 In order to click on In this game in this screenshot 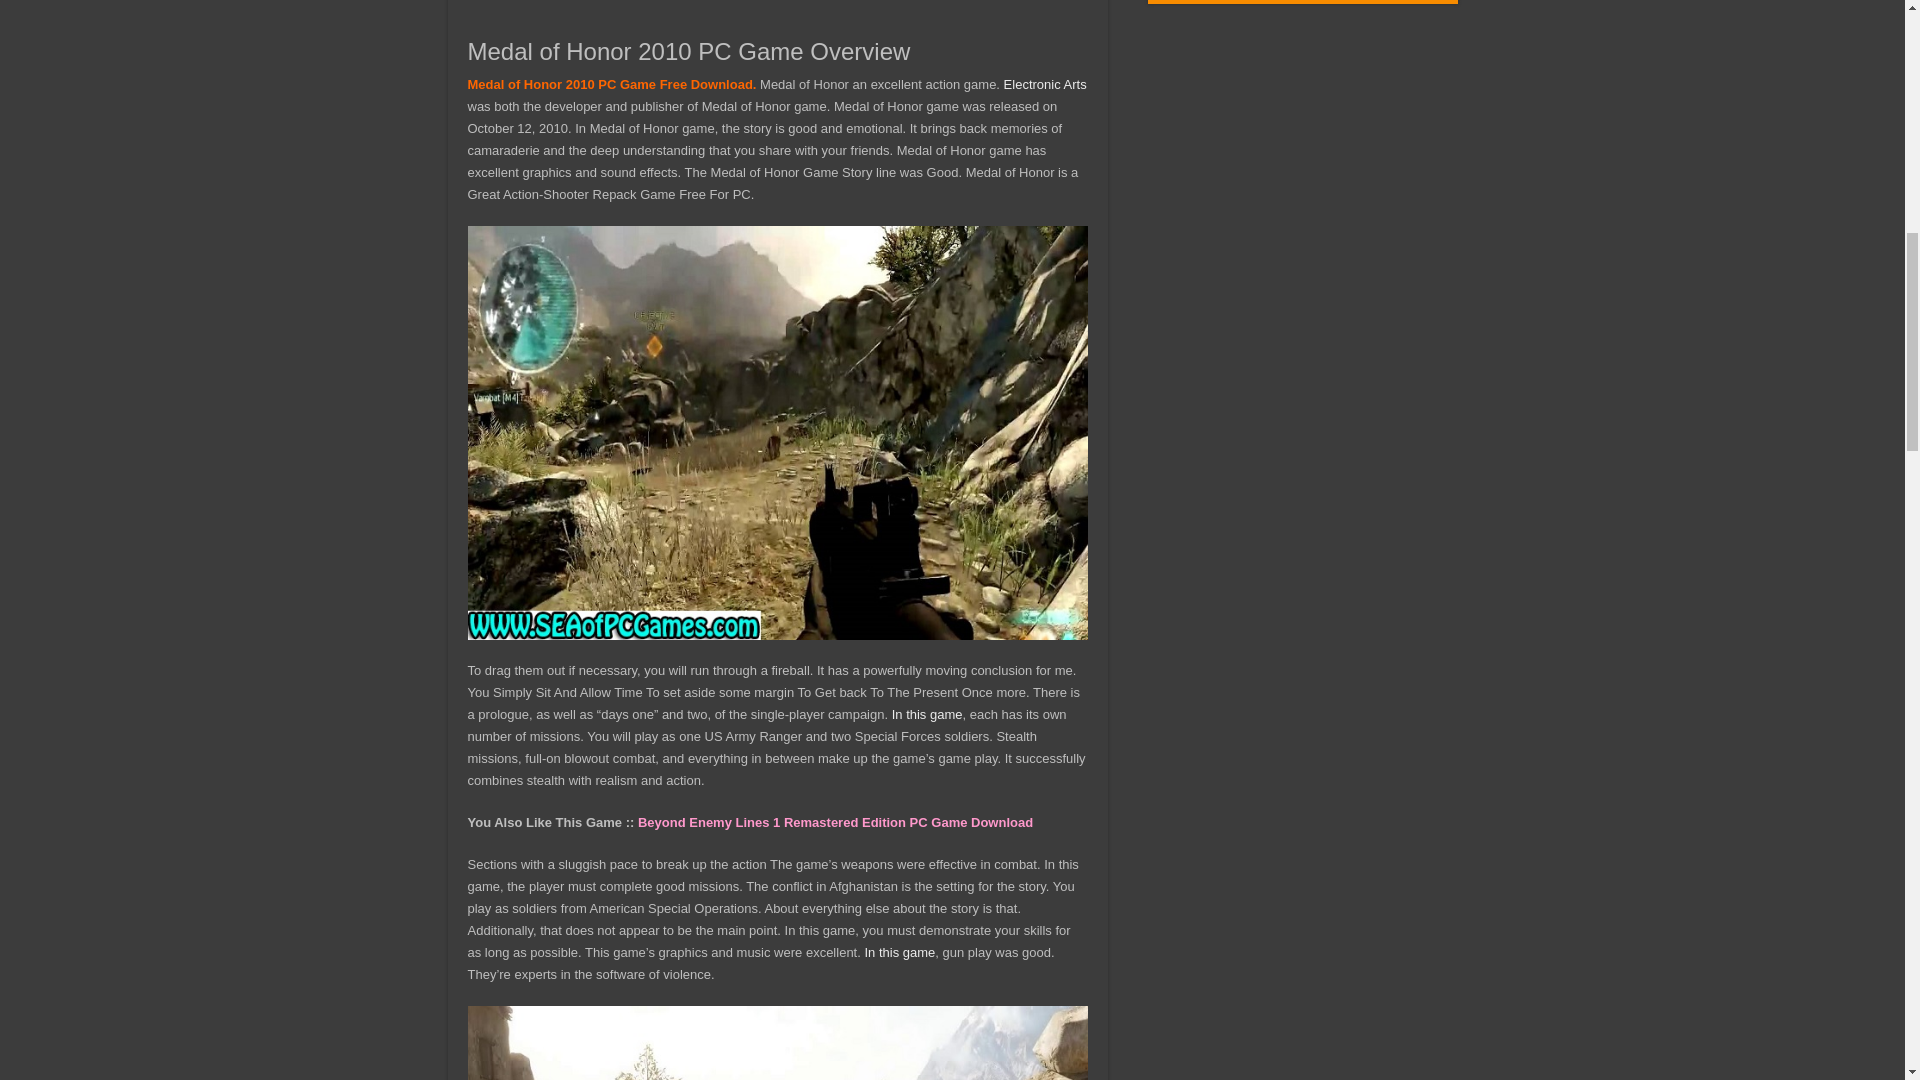, I will do `click(928, 714)`.